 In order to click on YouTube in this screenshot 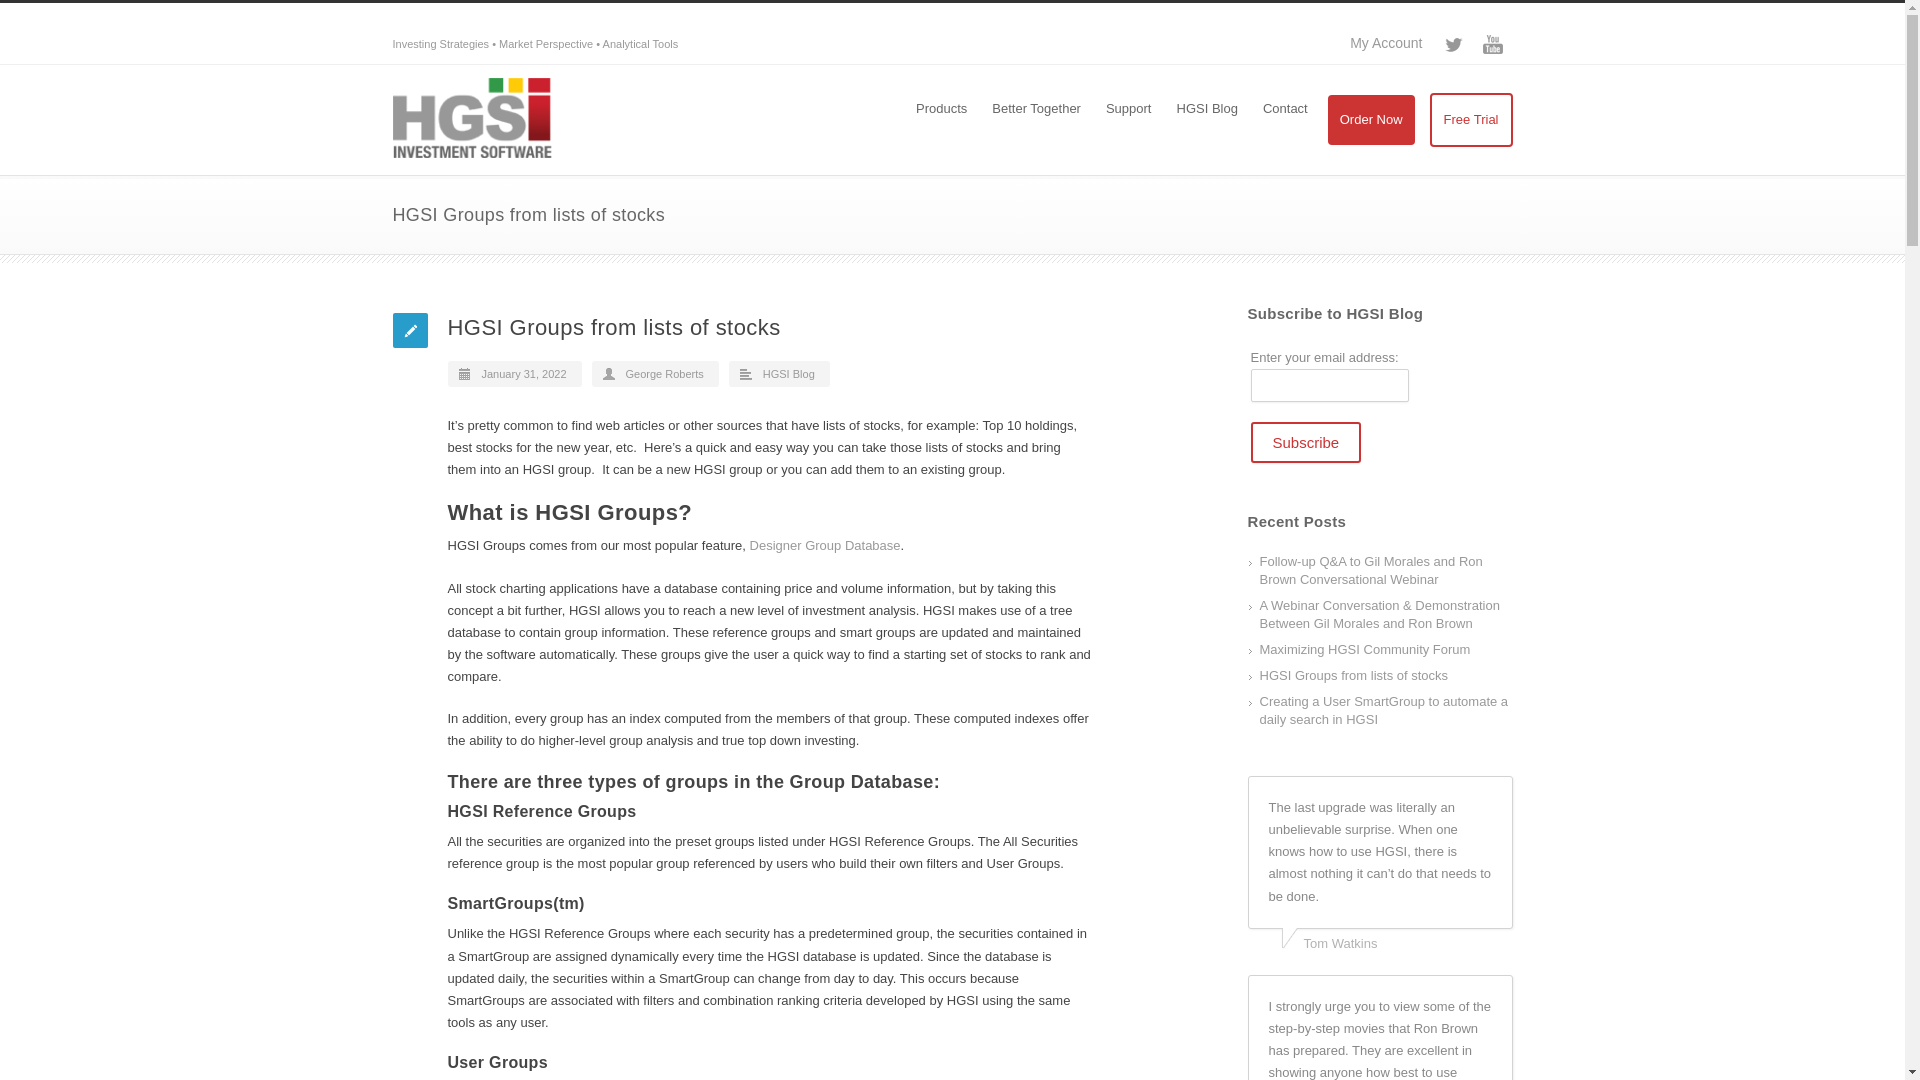, I will do `click(1492, 44)`.